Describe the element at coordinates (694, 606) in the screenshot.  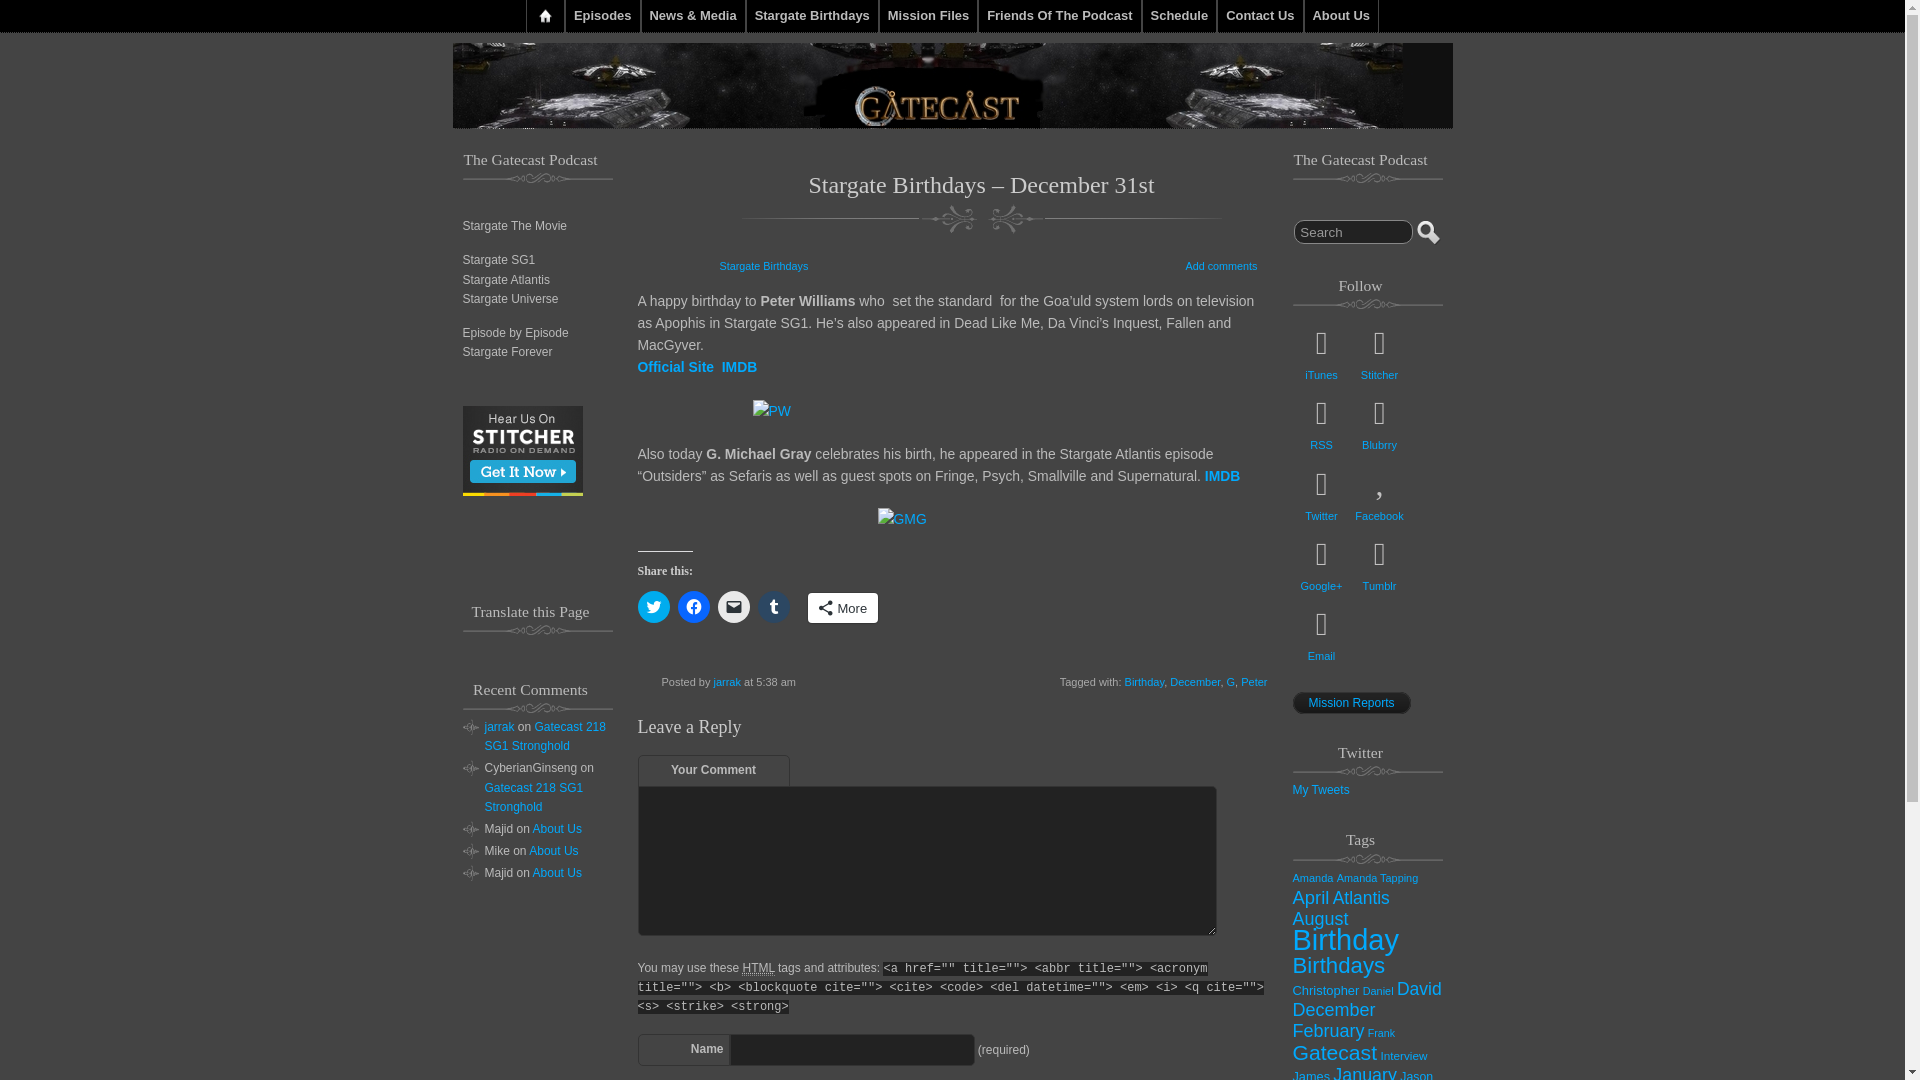
I see `Click to share on Facebook` at that location.